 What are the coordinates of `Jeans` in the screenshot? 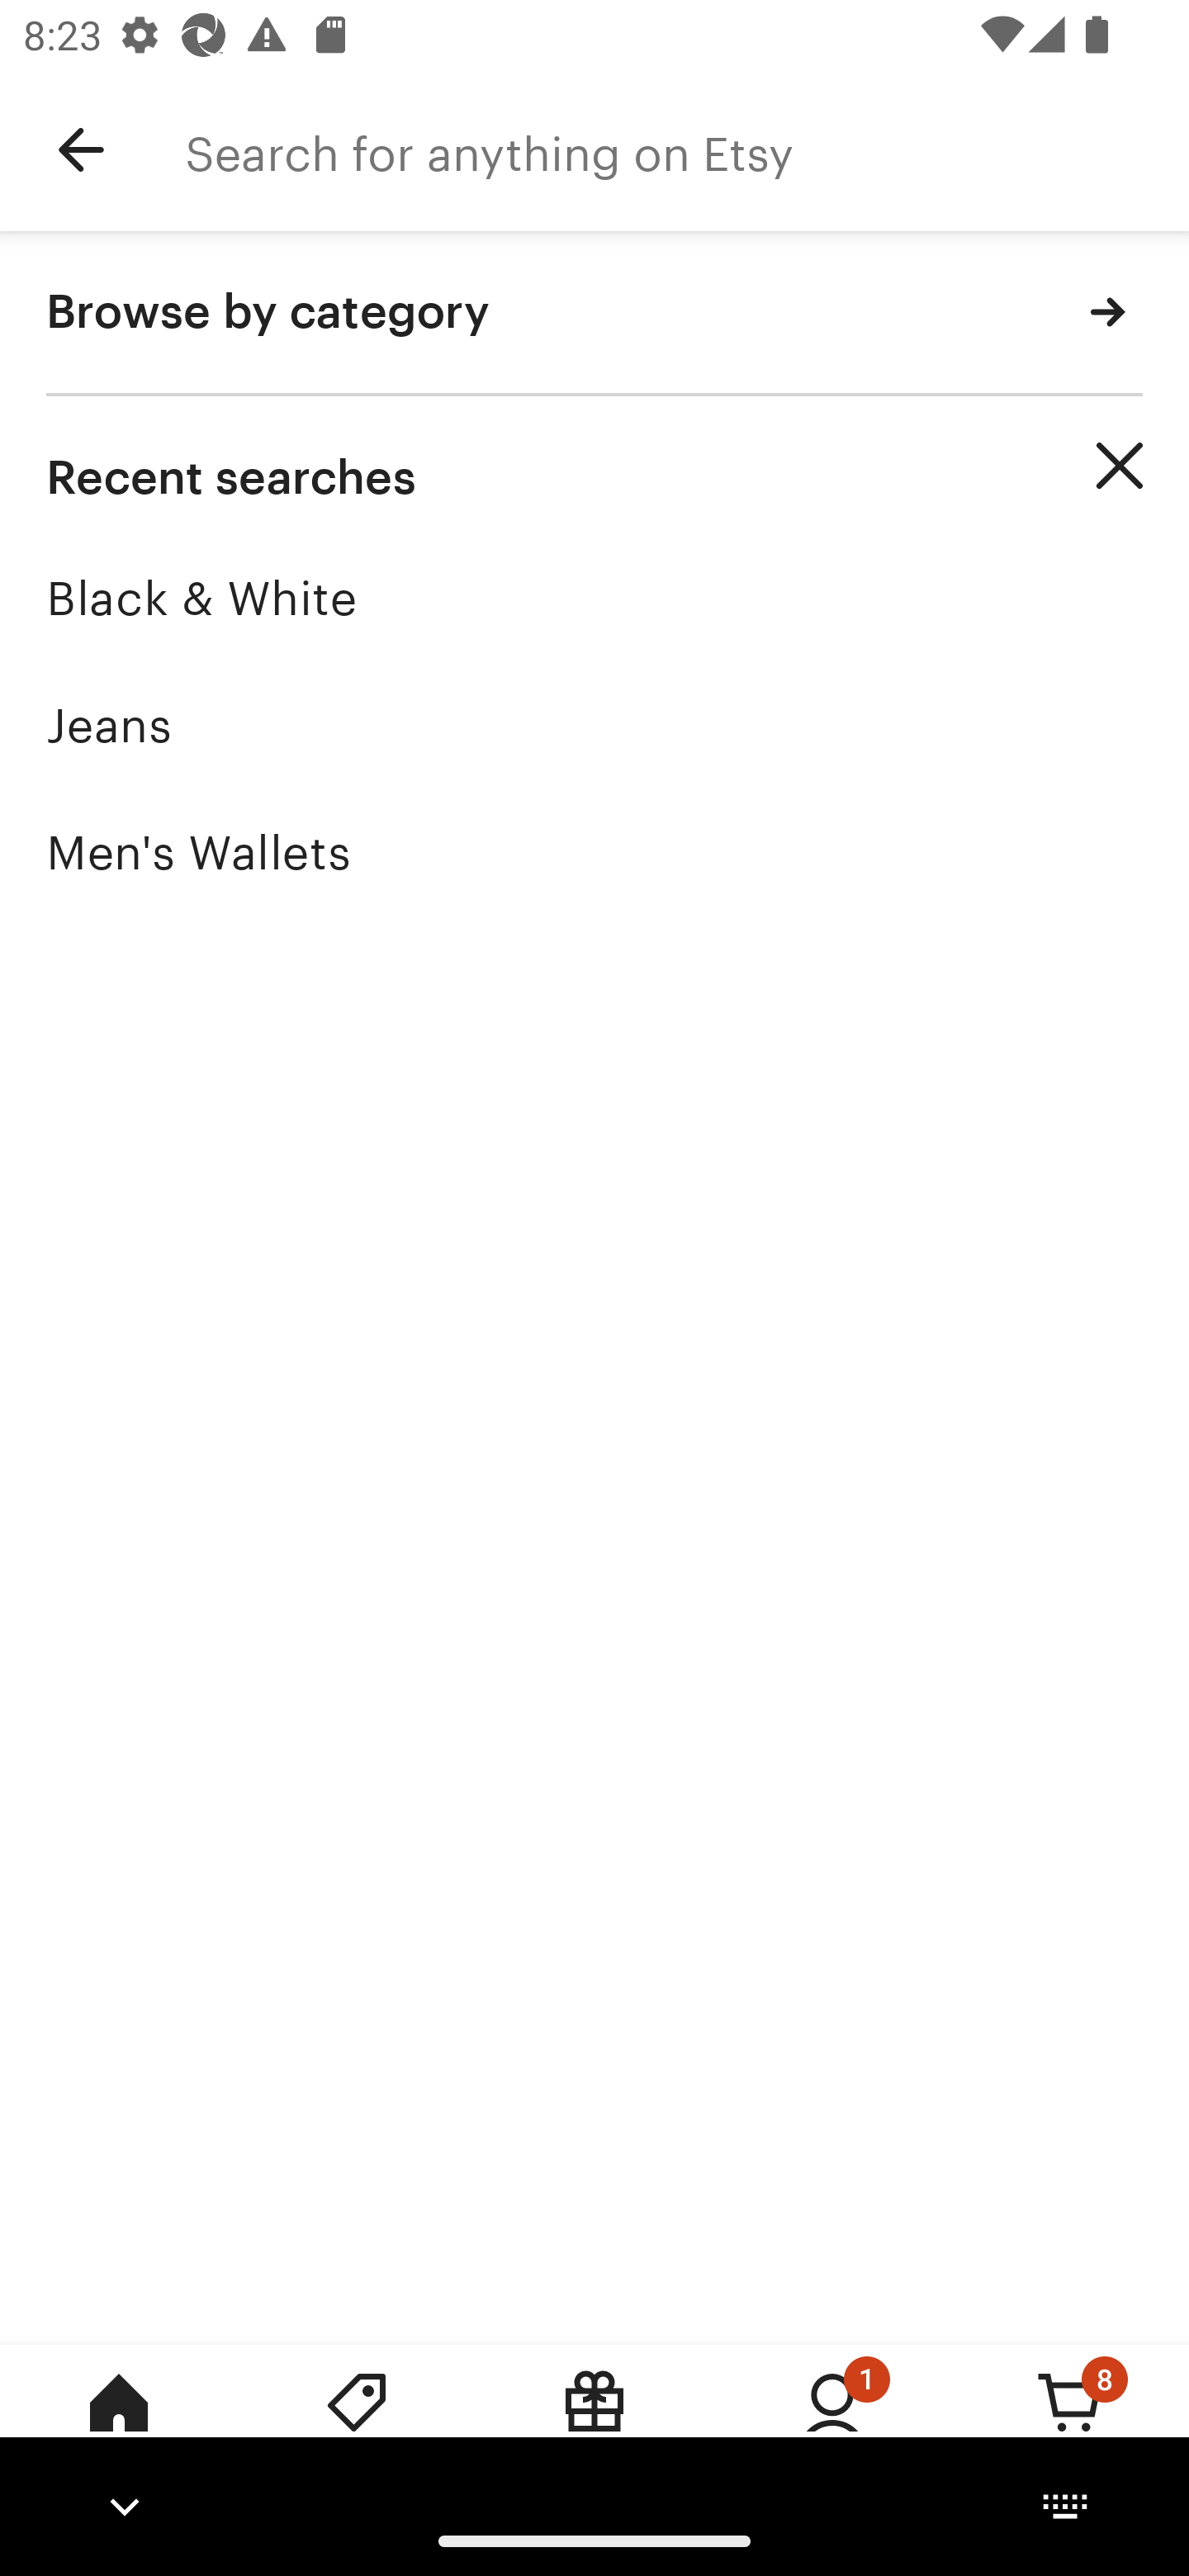 It's located at (594, 725).